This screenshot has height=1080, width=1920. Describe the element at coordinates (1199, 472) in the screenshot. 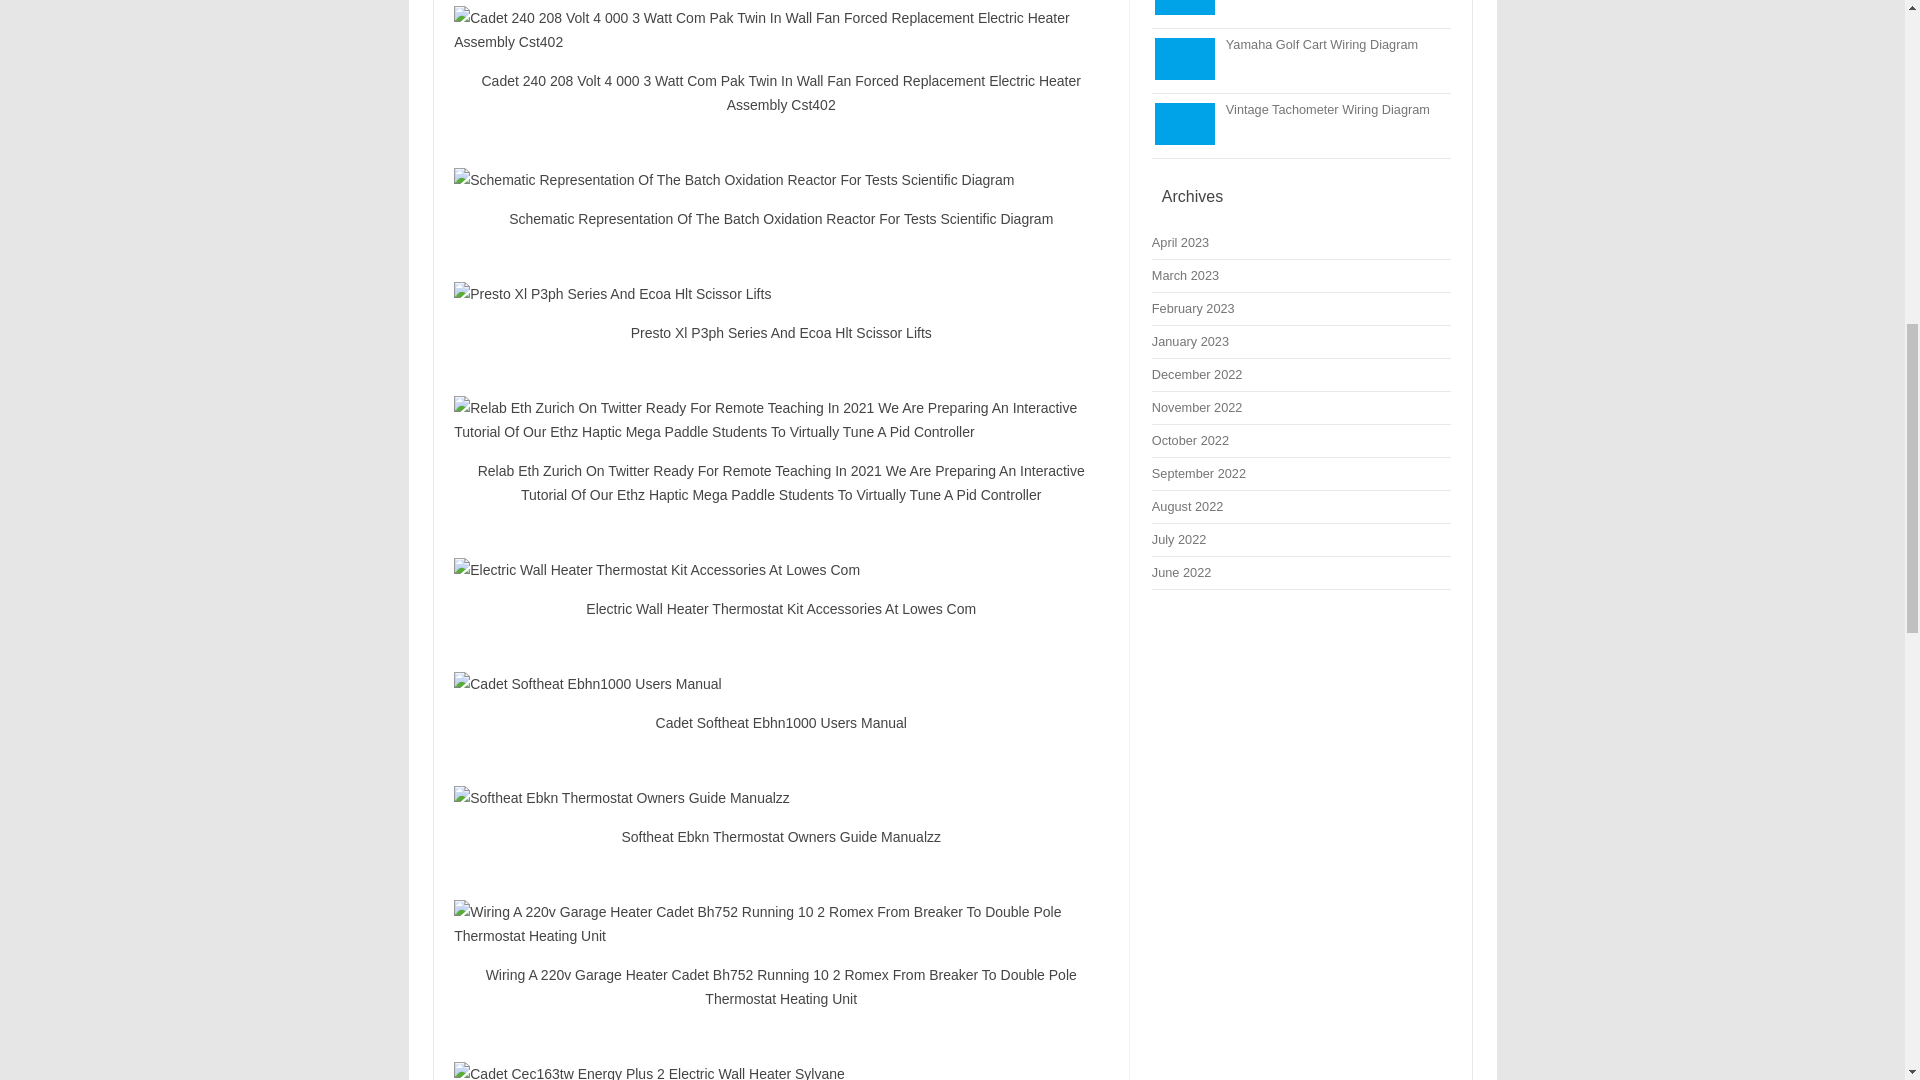

I see `September 2022` at that location.